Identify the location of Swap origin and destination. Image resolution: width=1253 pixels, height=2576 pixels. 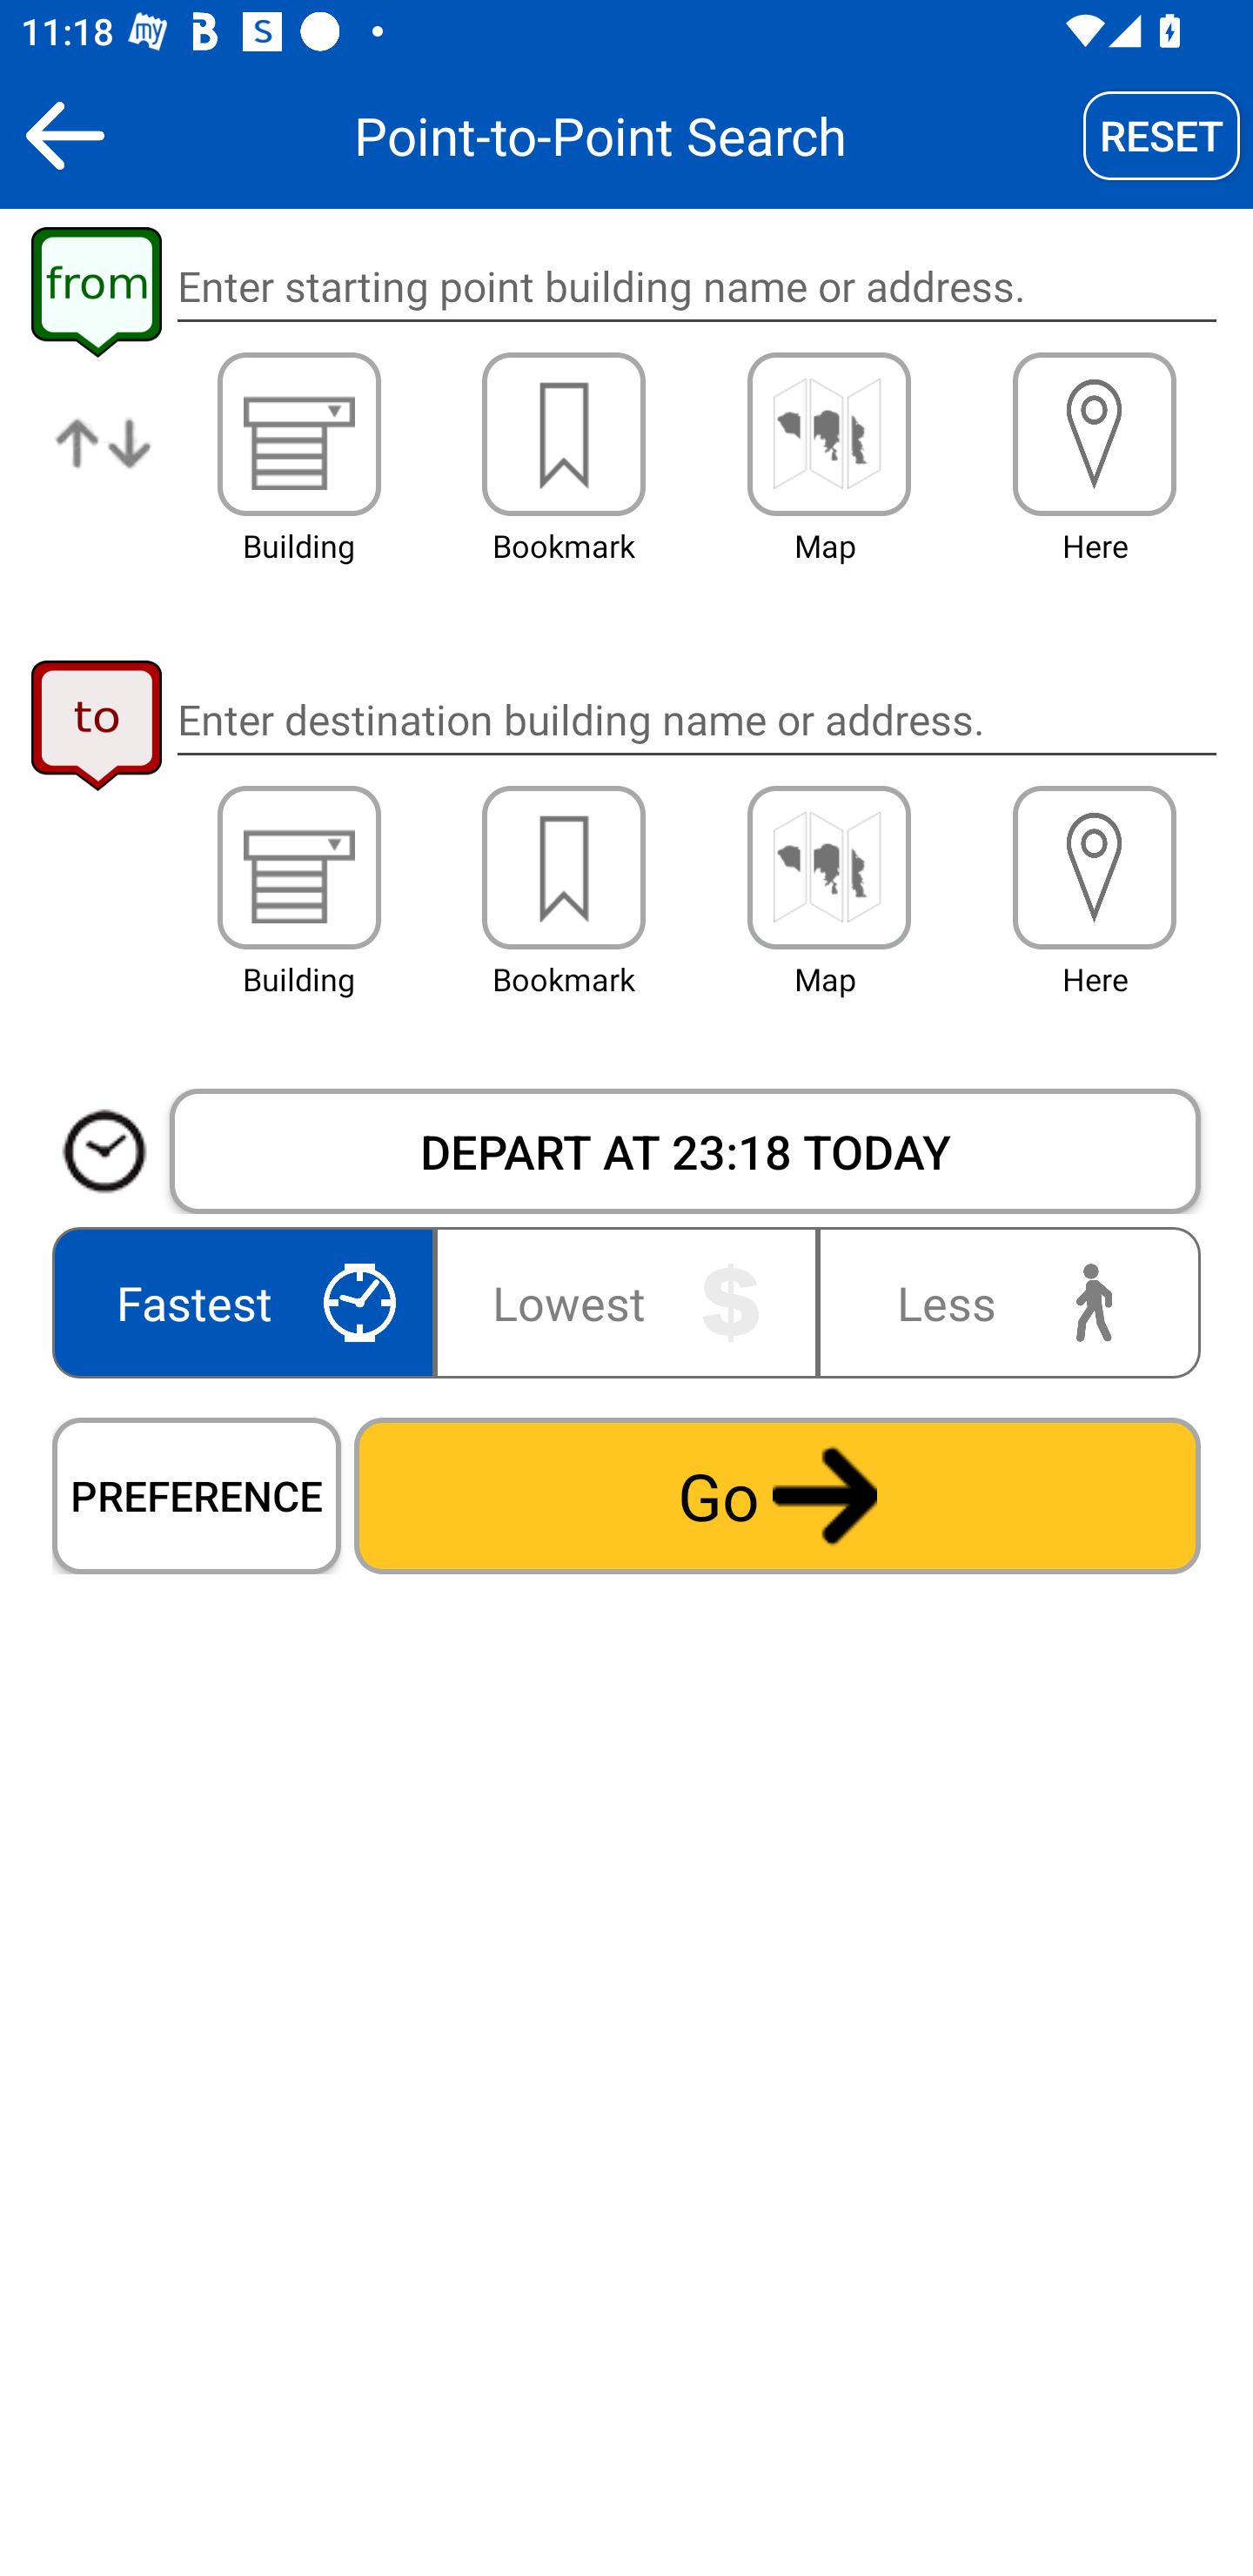
(104, 466).